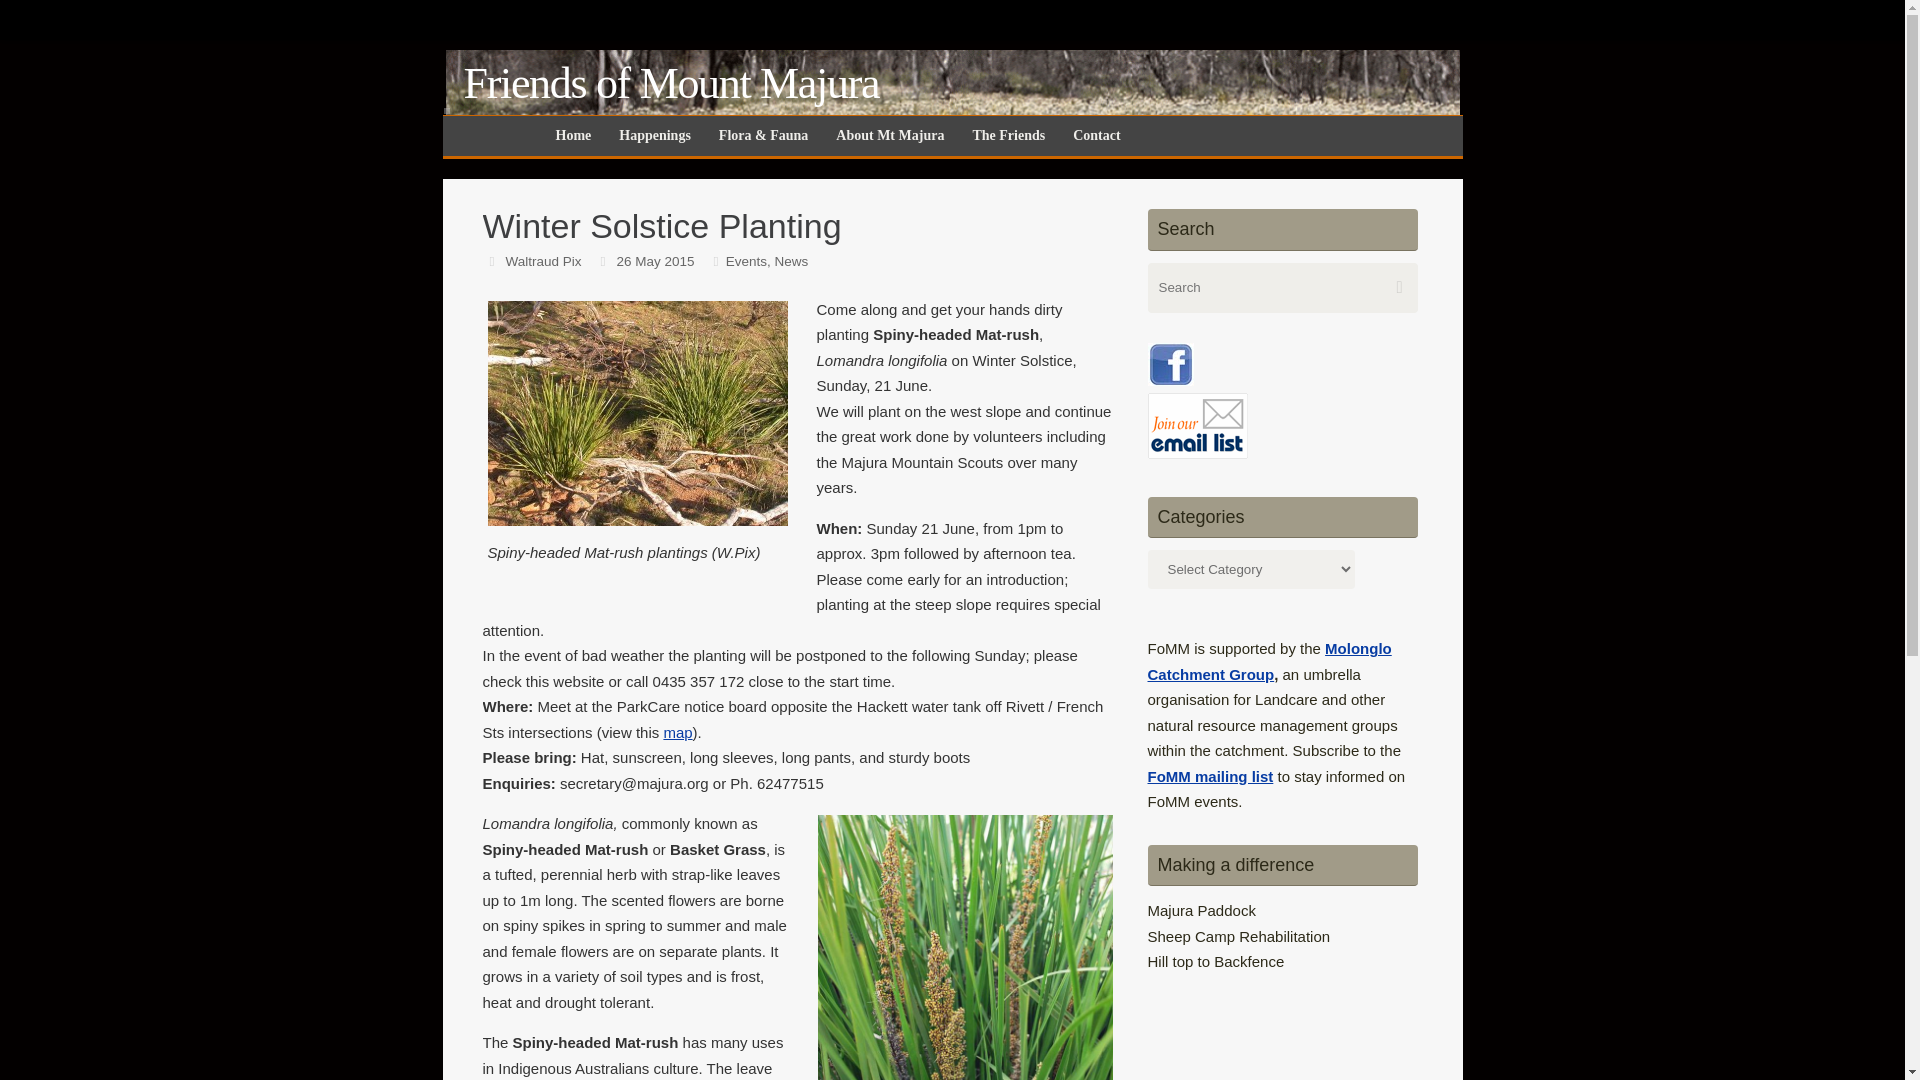  What do you see at coordinates (1198, 426) in the screenshot?
I see `Join email list` at bounding box center [1198, 426].